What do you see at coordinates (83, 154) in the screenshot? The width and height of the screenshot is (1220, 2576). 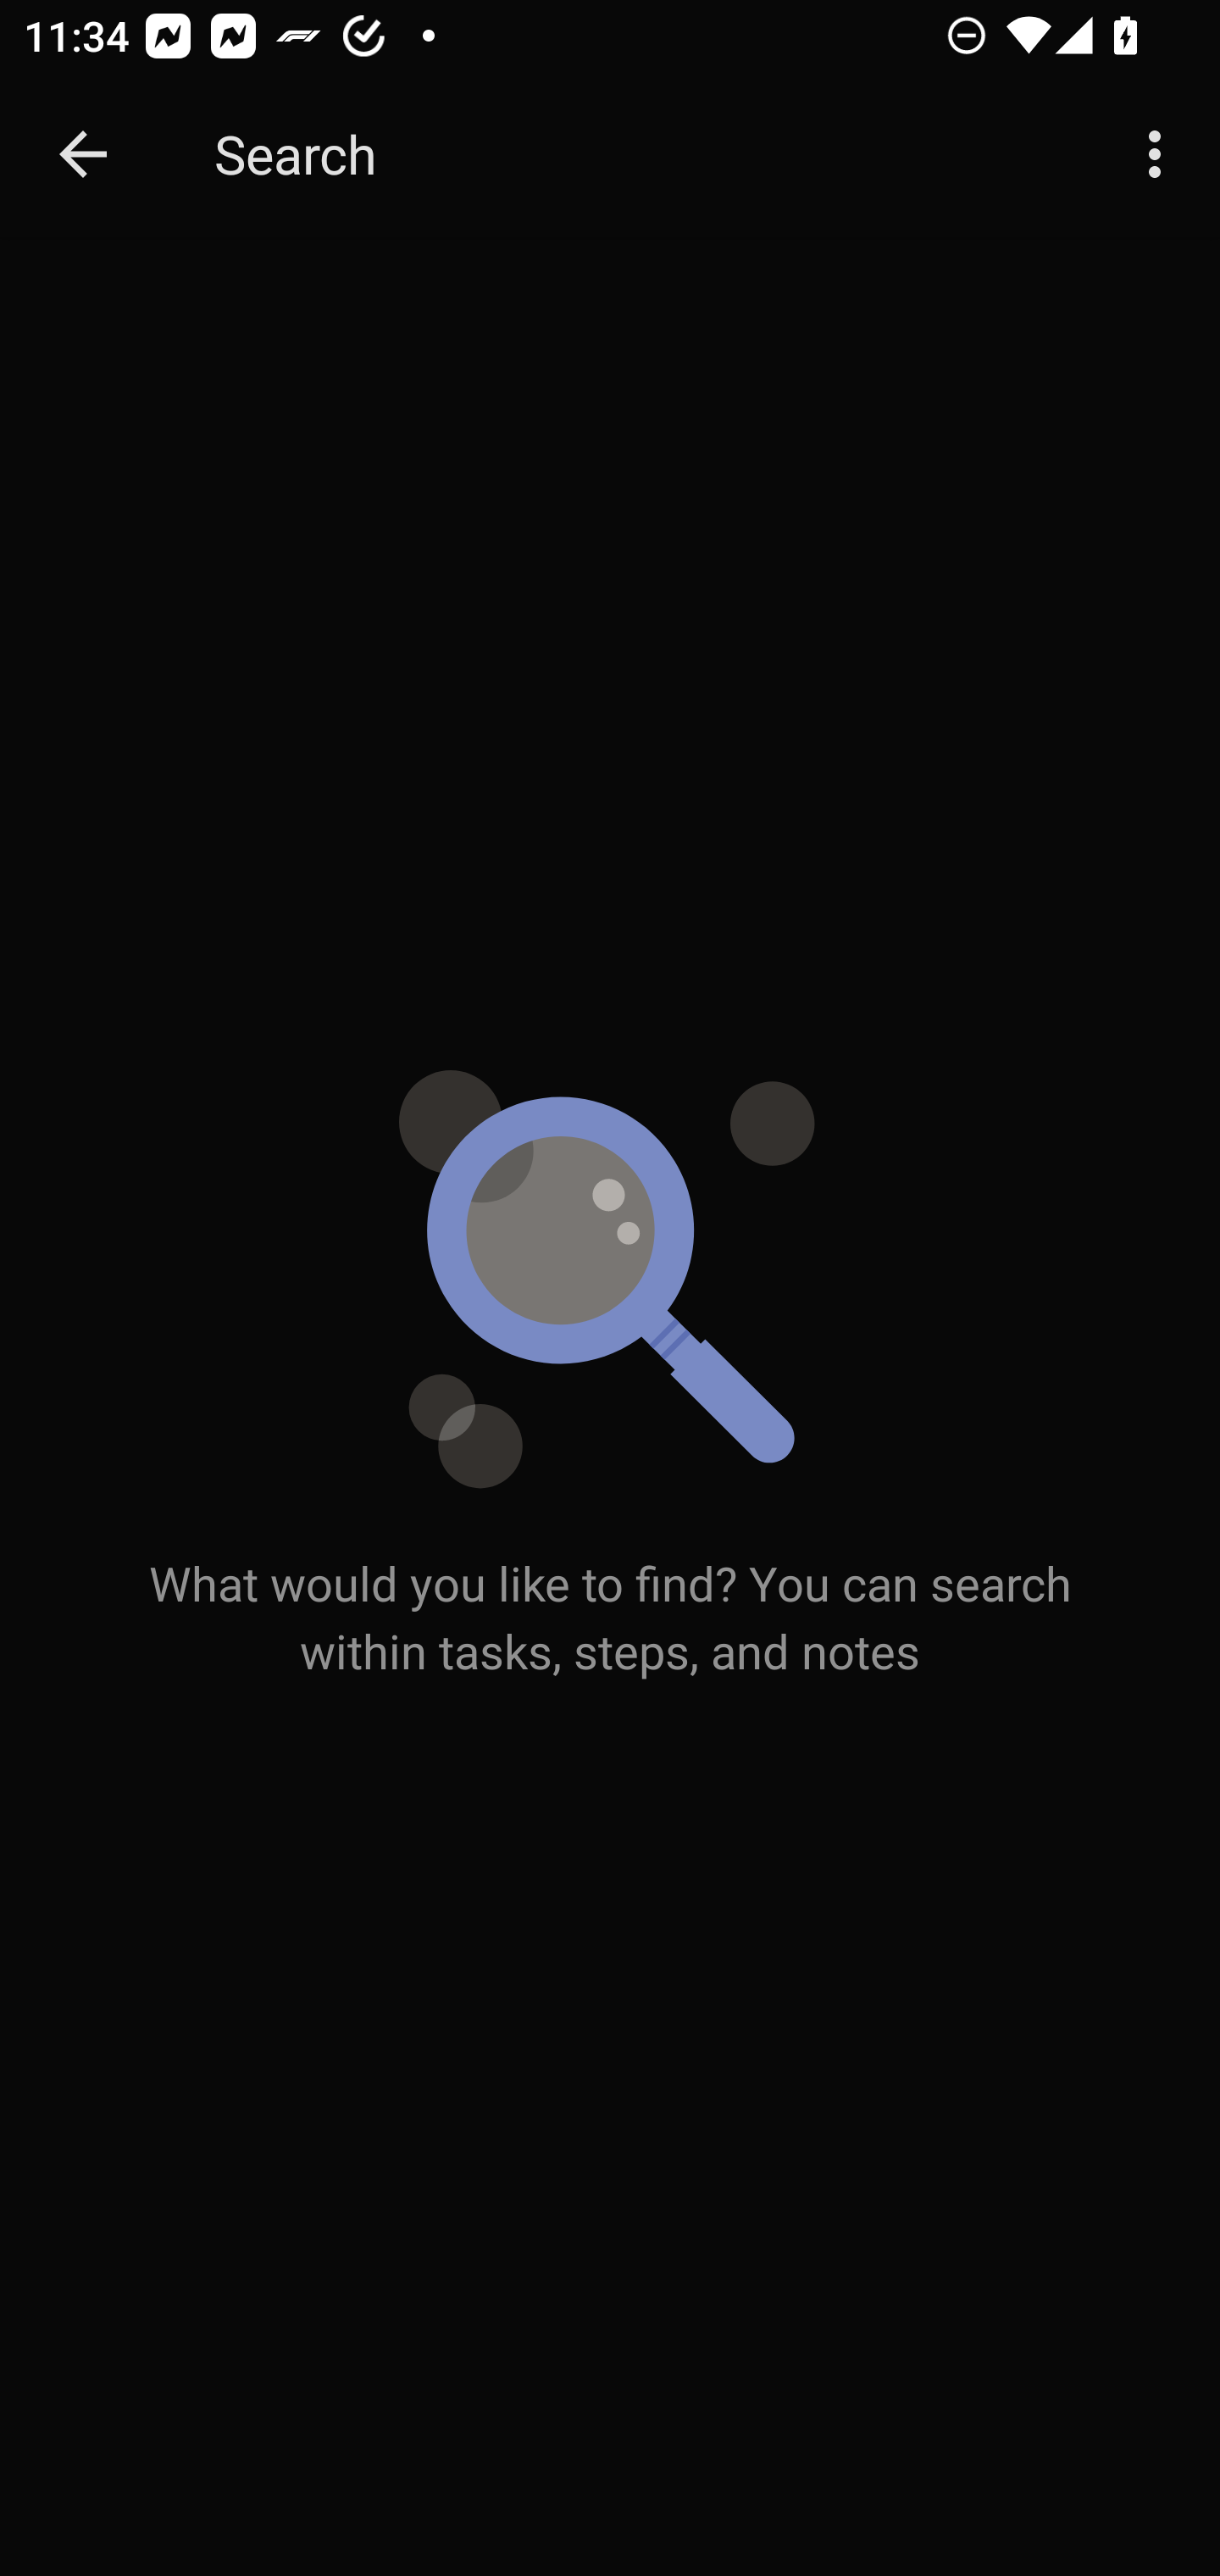 I see `Navigate up` at bounding box center [83, 154].